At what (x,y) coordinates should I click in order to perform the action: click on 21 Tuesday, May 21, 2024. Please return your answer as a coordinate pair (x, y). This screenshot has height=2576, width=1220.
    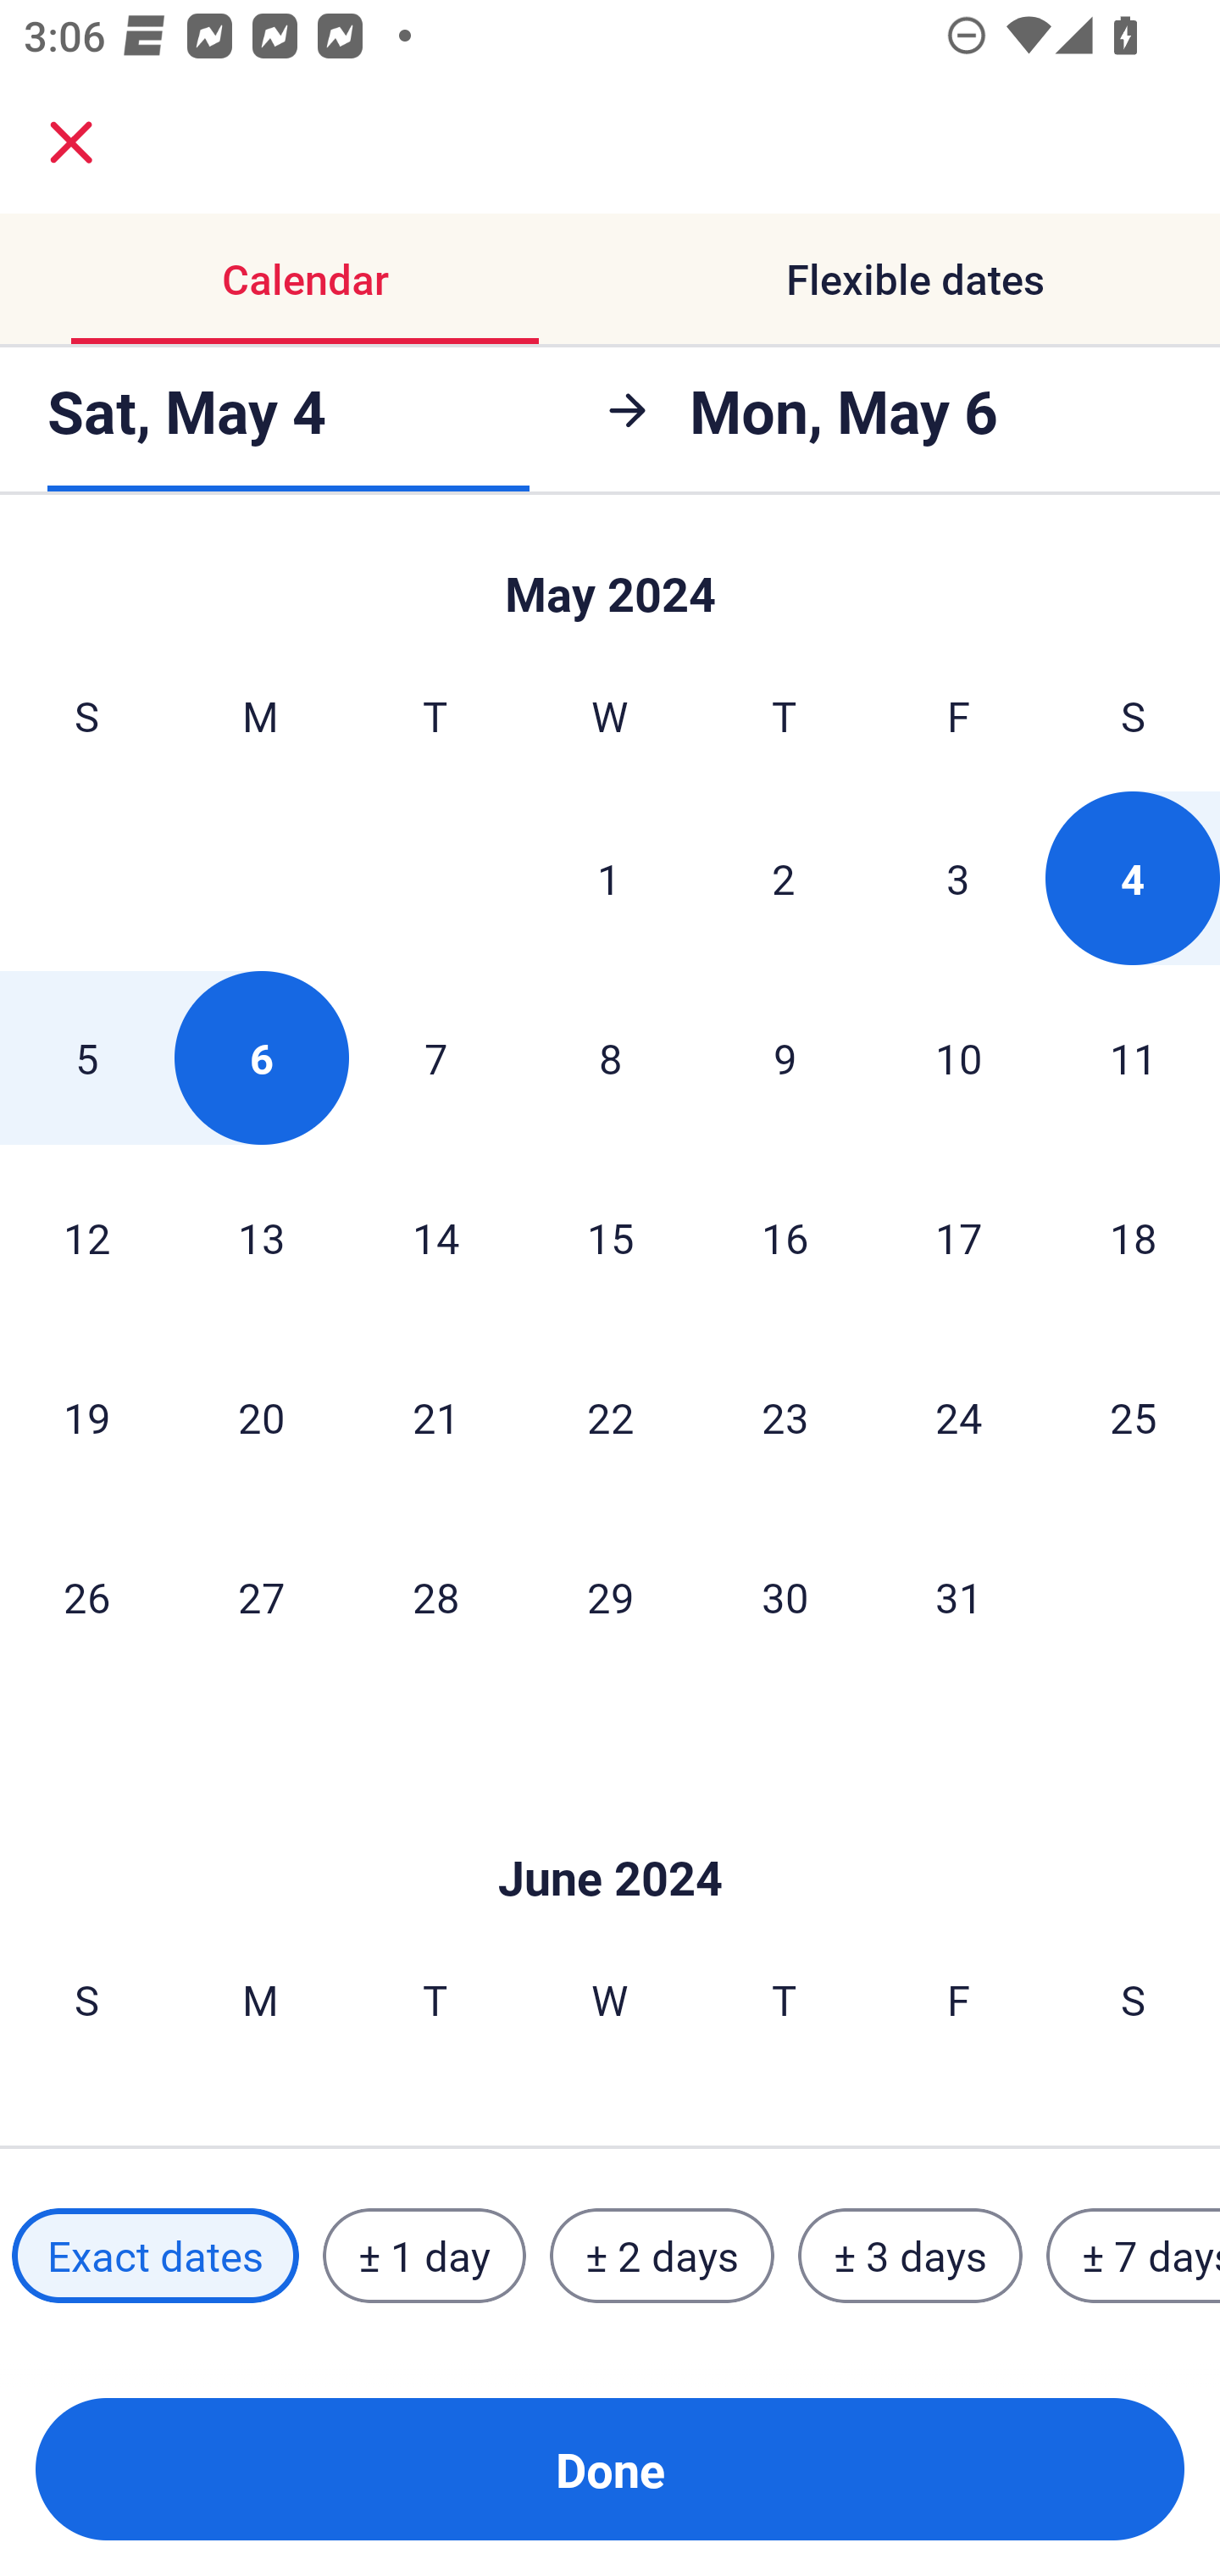
    Looking at the image, I should click on (435, 1417).